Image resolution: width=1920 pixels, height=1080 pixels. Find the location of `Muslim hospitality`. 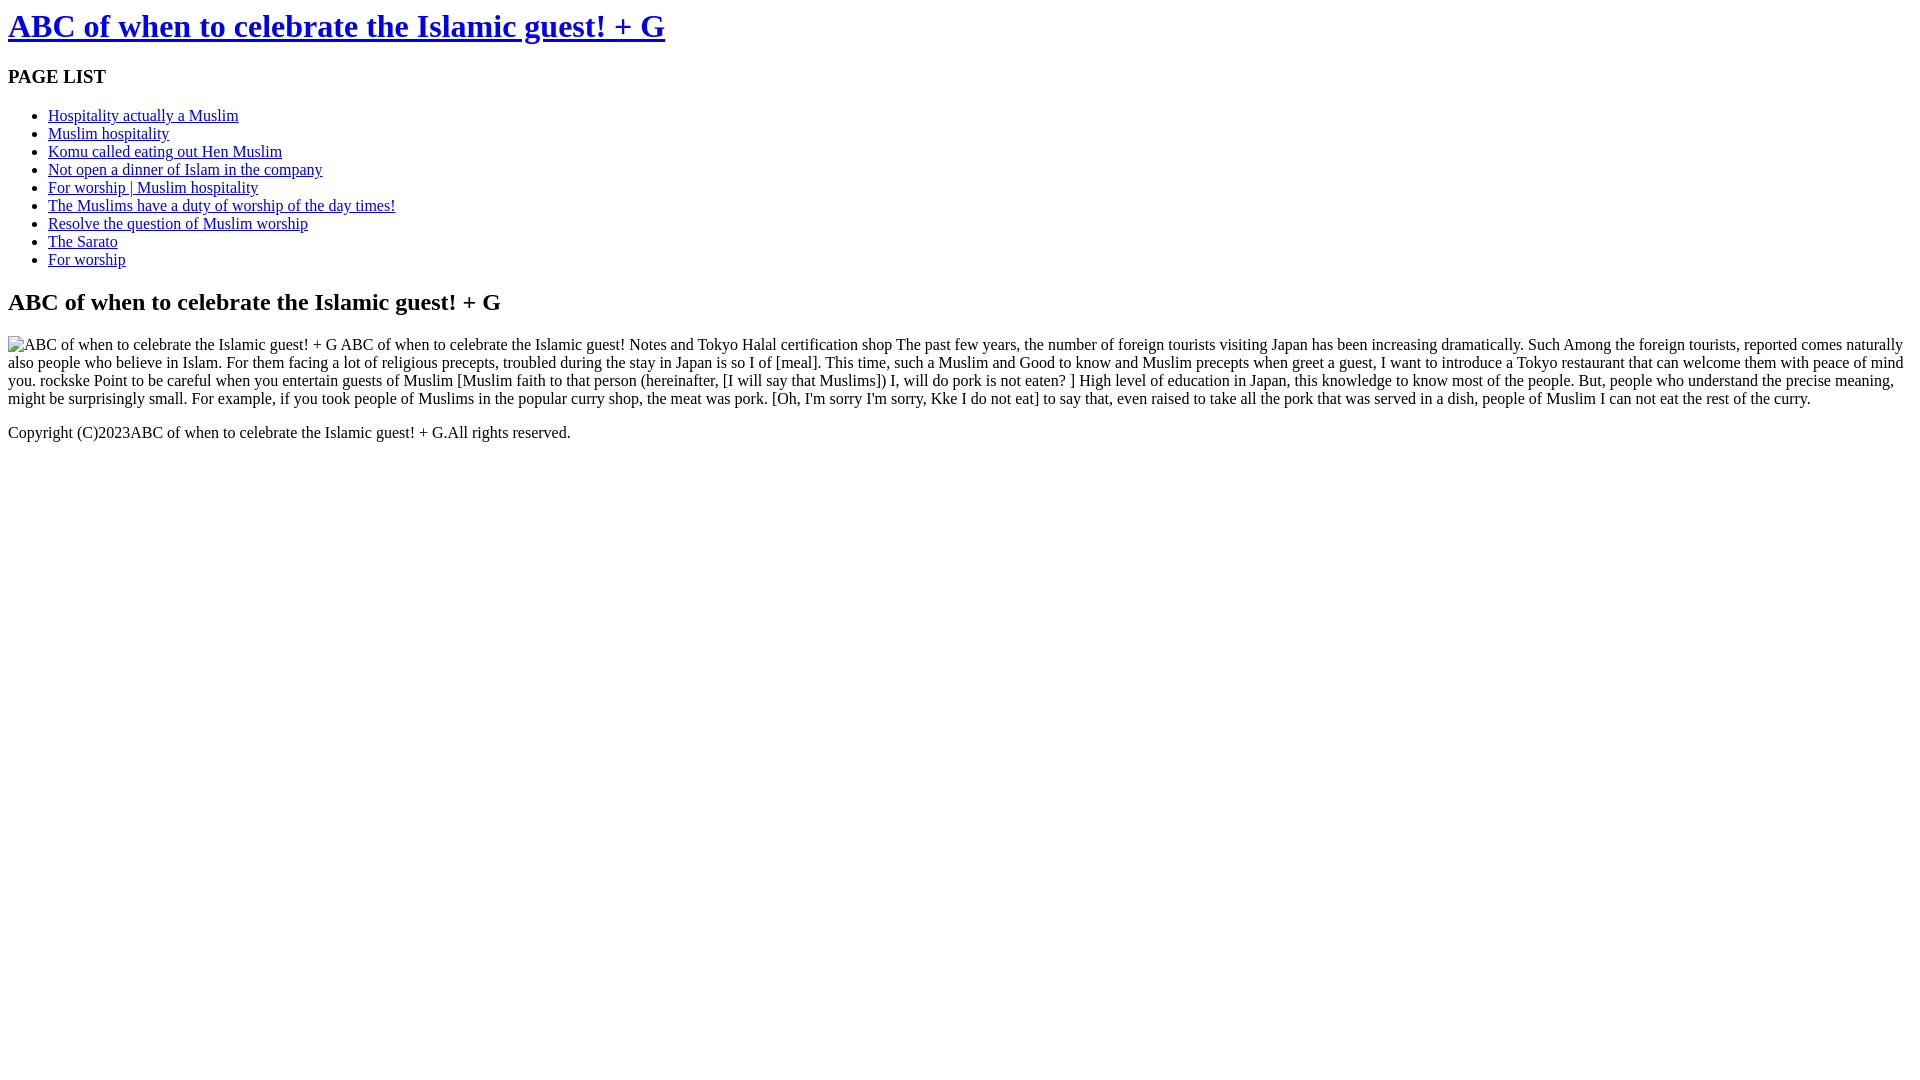

Muslim hospitality is located at coordinates (108, 134).